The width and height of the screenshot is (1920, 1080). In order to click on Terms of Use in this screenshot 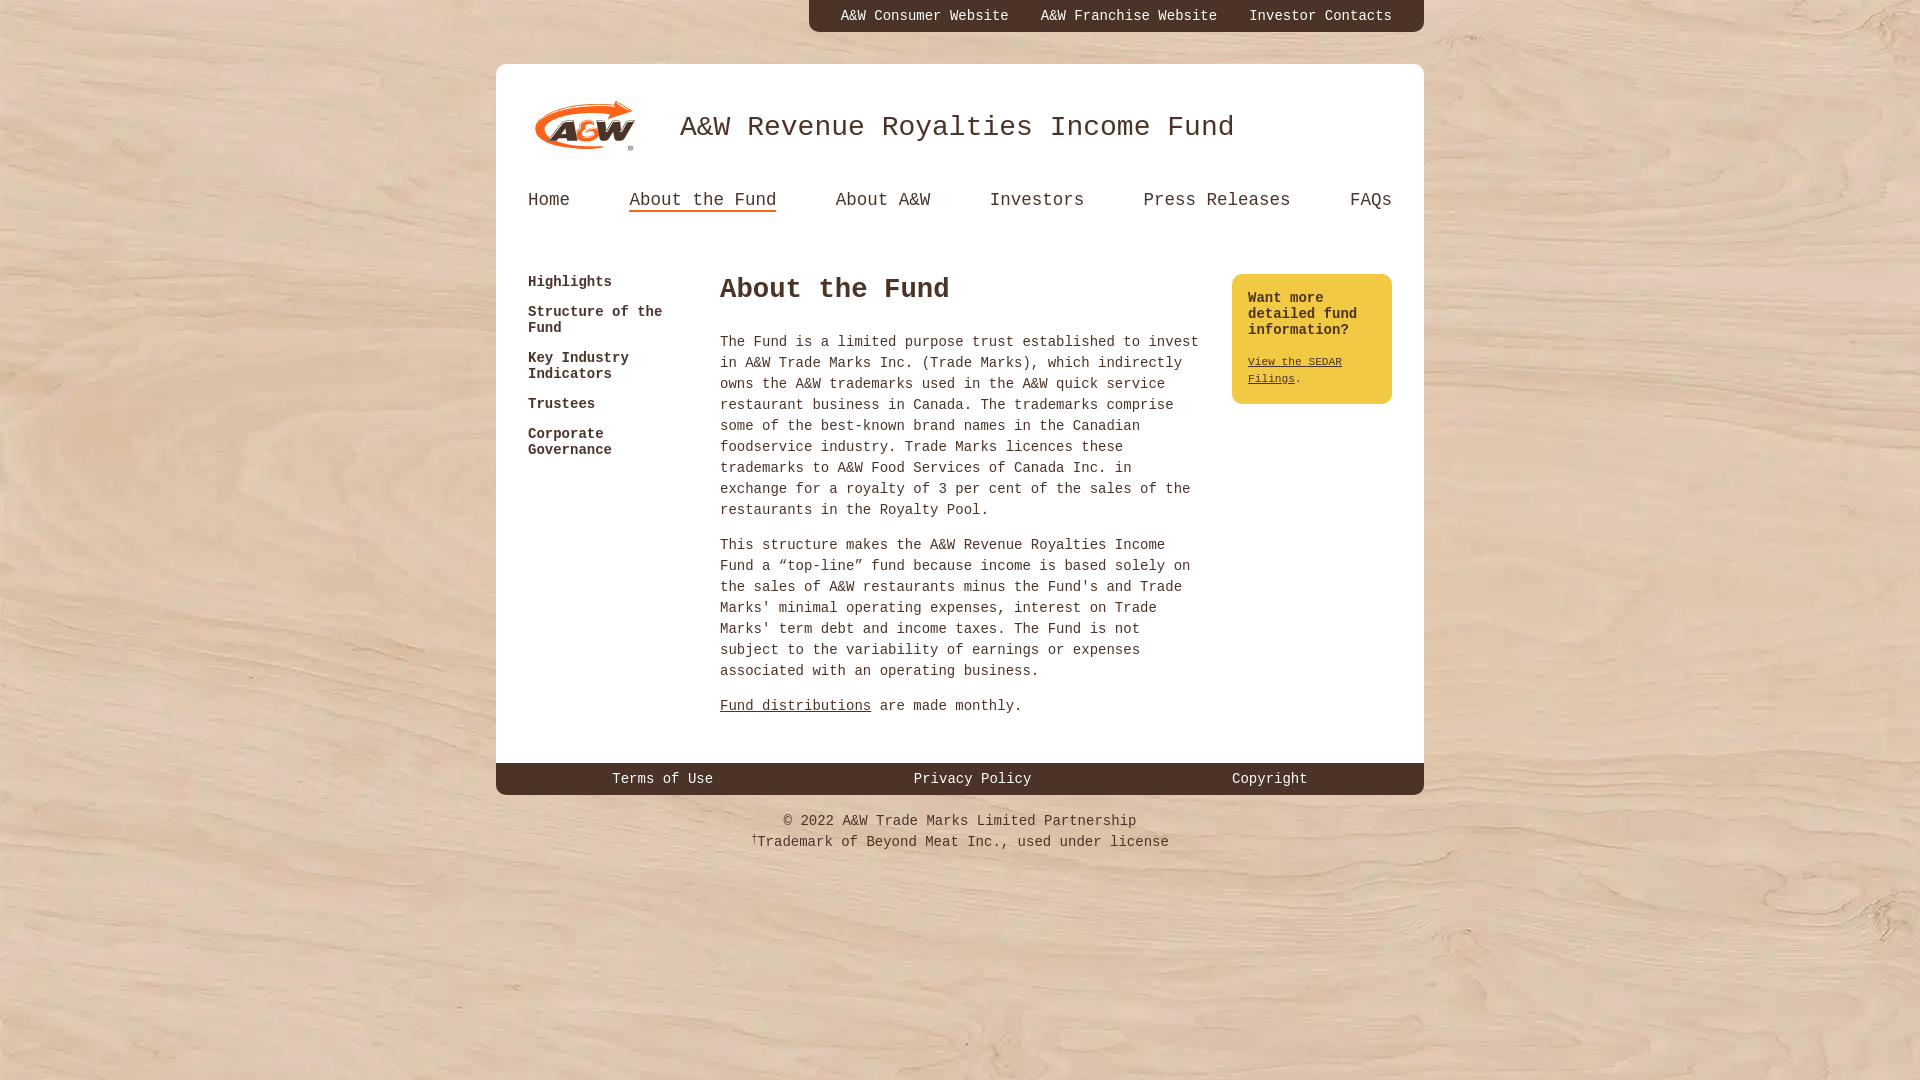, I will do `click(662, 779)`.